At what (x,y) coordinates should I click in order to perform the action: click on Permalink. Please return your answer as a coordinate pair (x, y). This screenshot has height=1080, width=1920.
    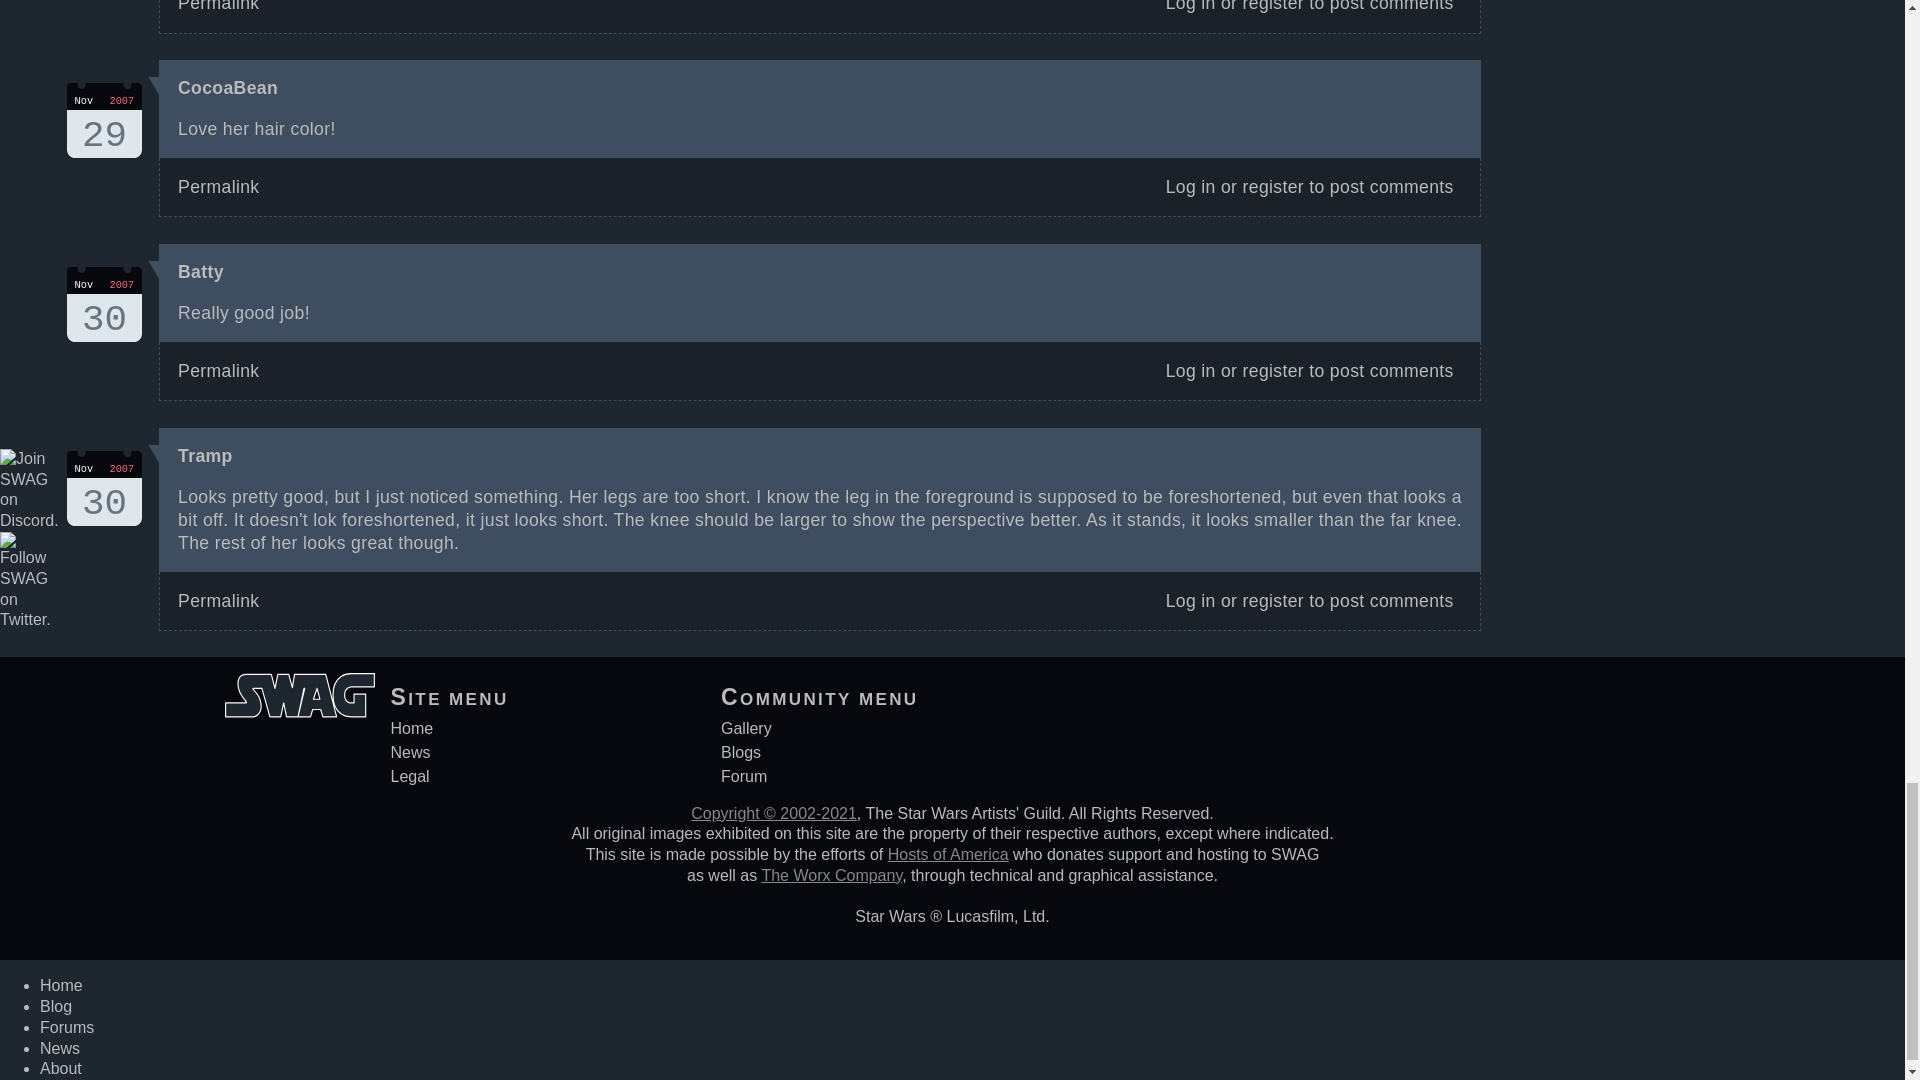
    Looking at the image, I should click on (1272, 6).